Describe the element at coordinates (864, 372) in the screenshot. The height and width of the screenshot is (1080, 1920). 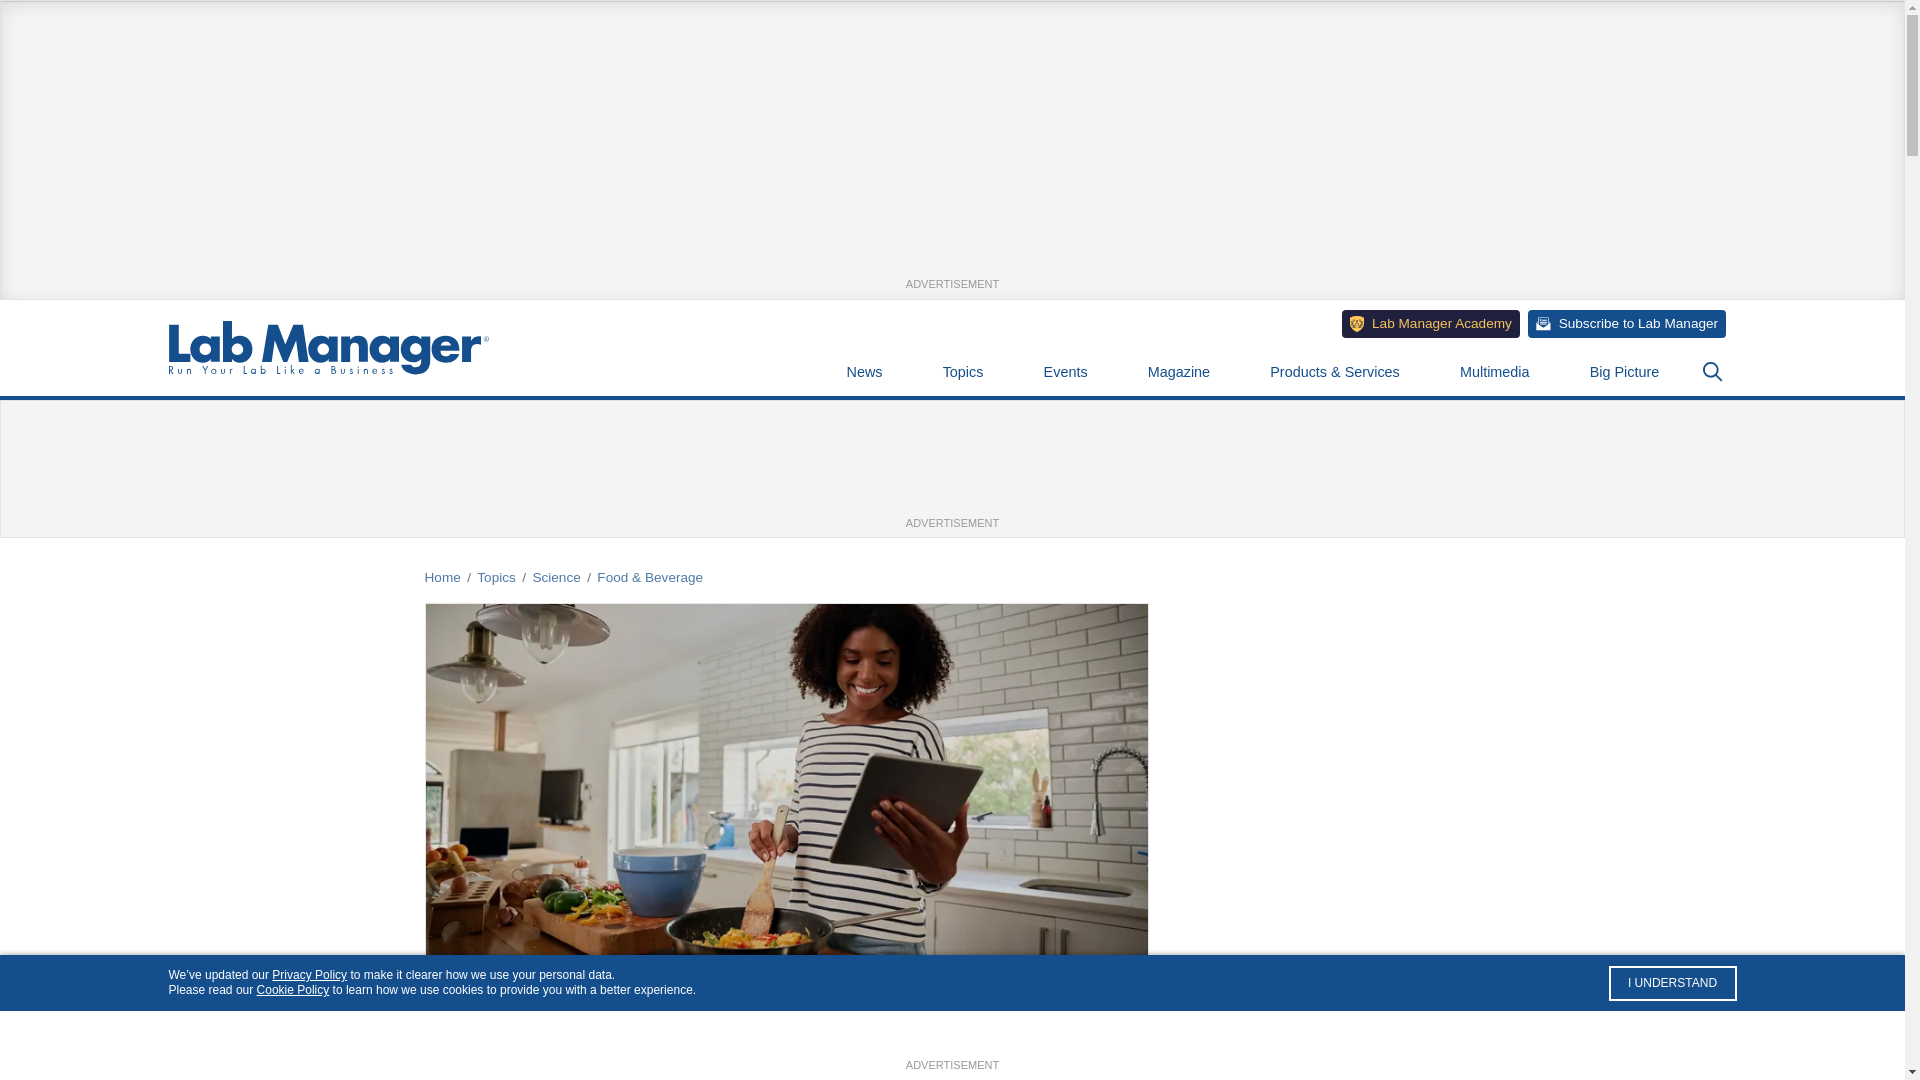
I see `News` at that location.